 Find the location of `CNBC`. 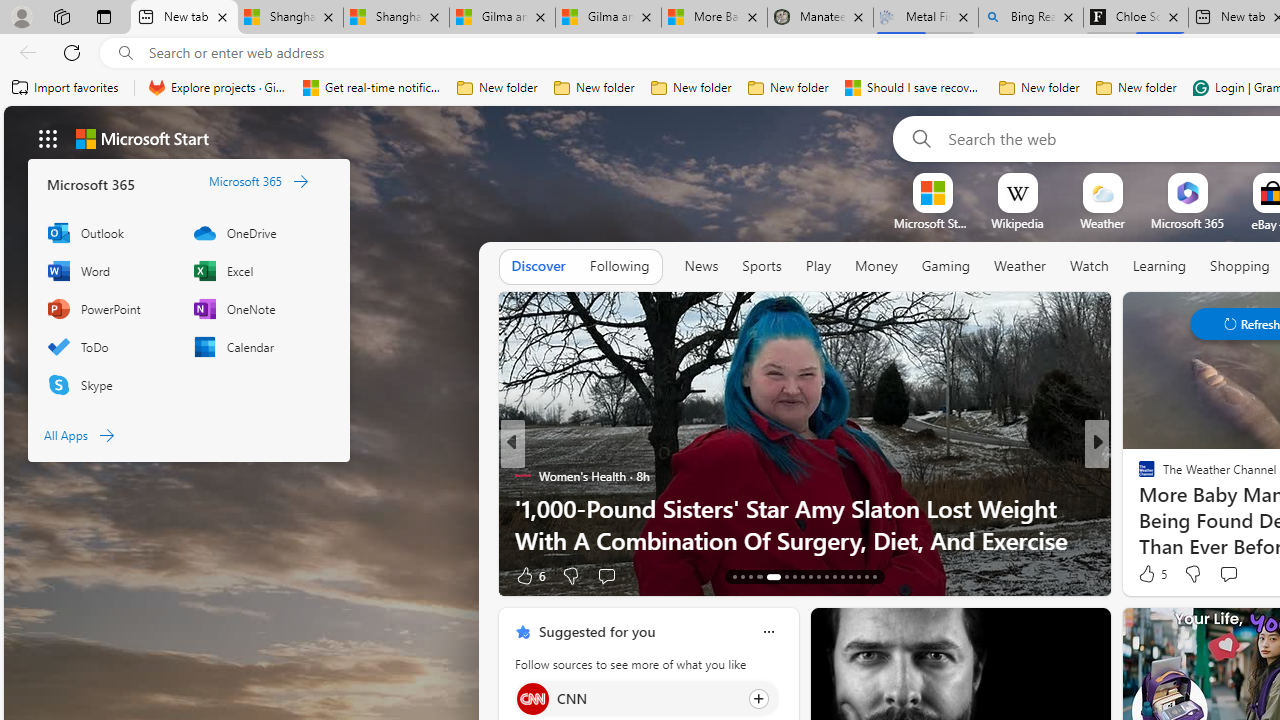

CNBC is located at coordinates (1138, 476).